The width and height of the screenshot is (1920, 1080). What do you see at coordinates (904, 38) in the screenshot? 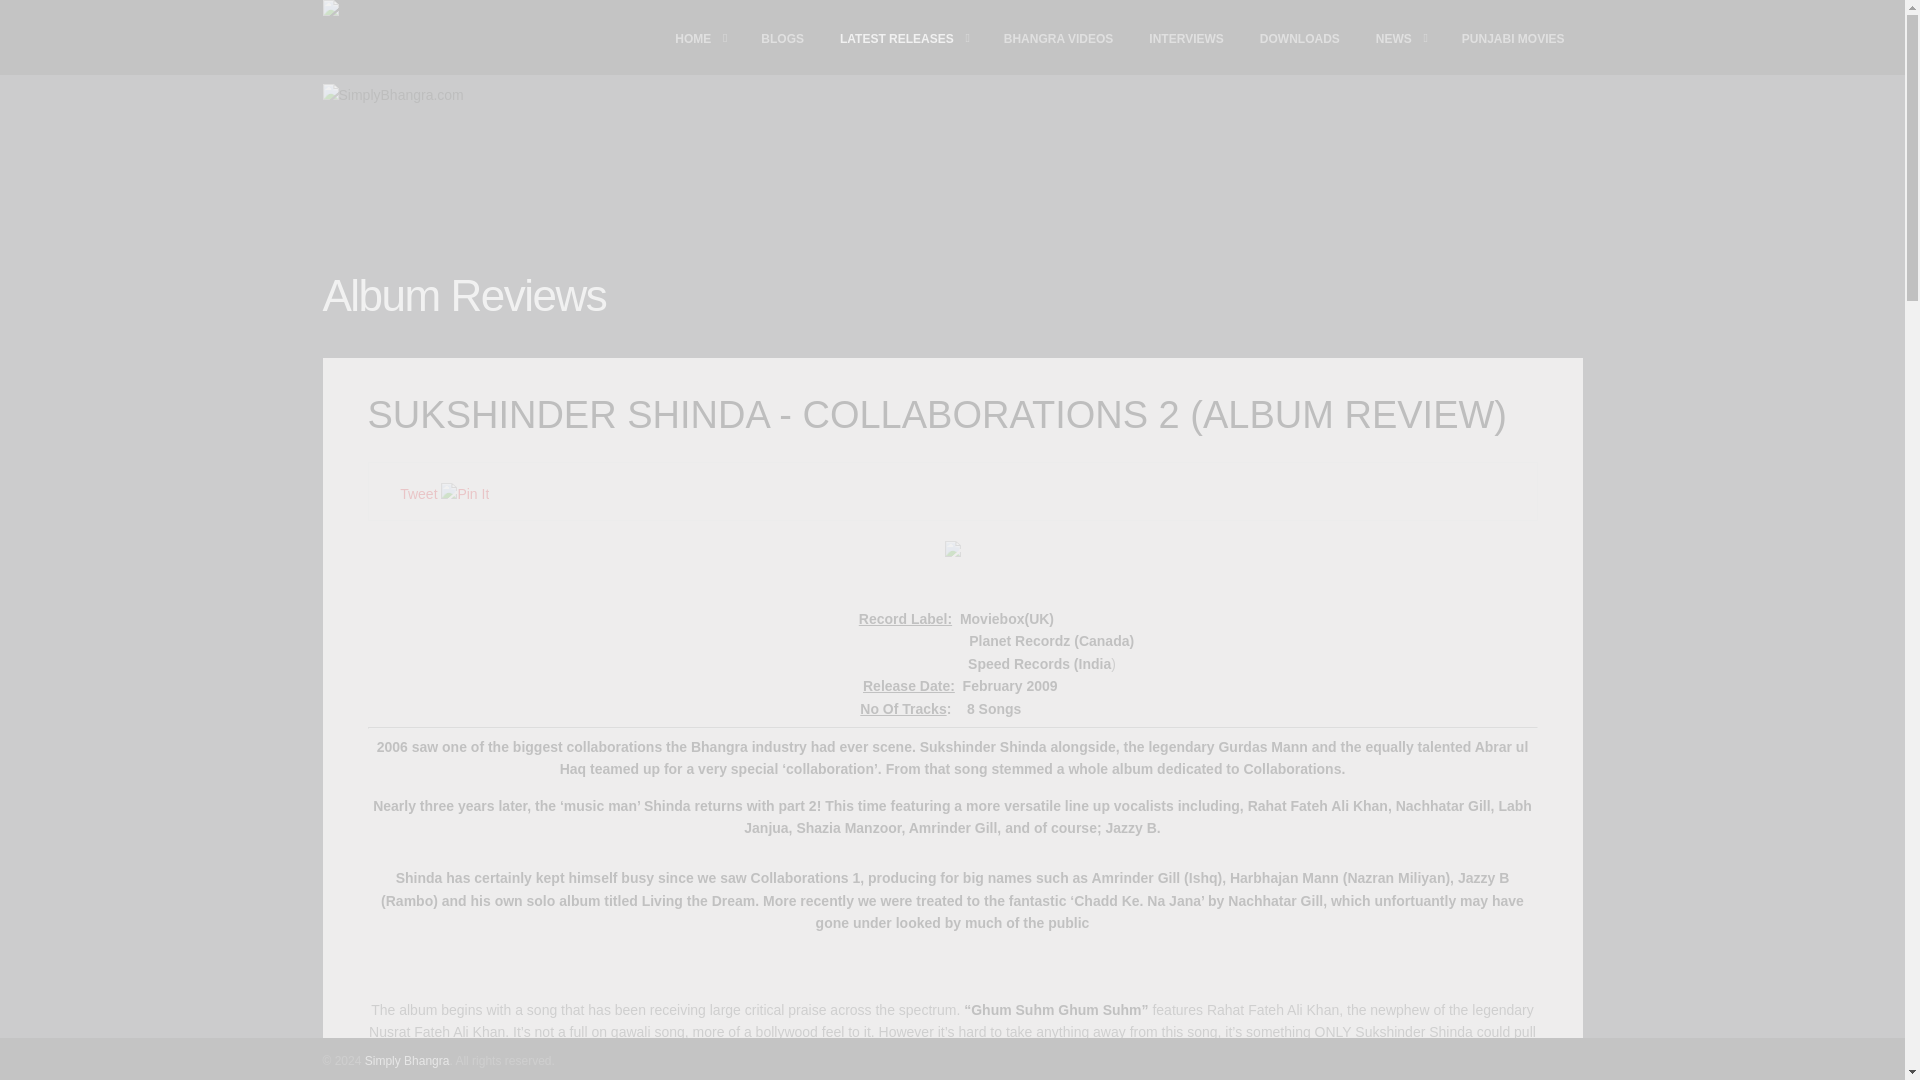
I see `LATEST RELEASES` at bounding box center [904, 38].